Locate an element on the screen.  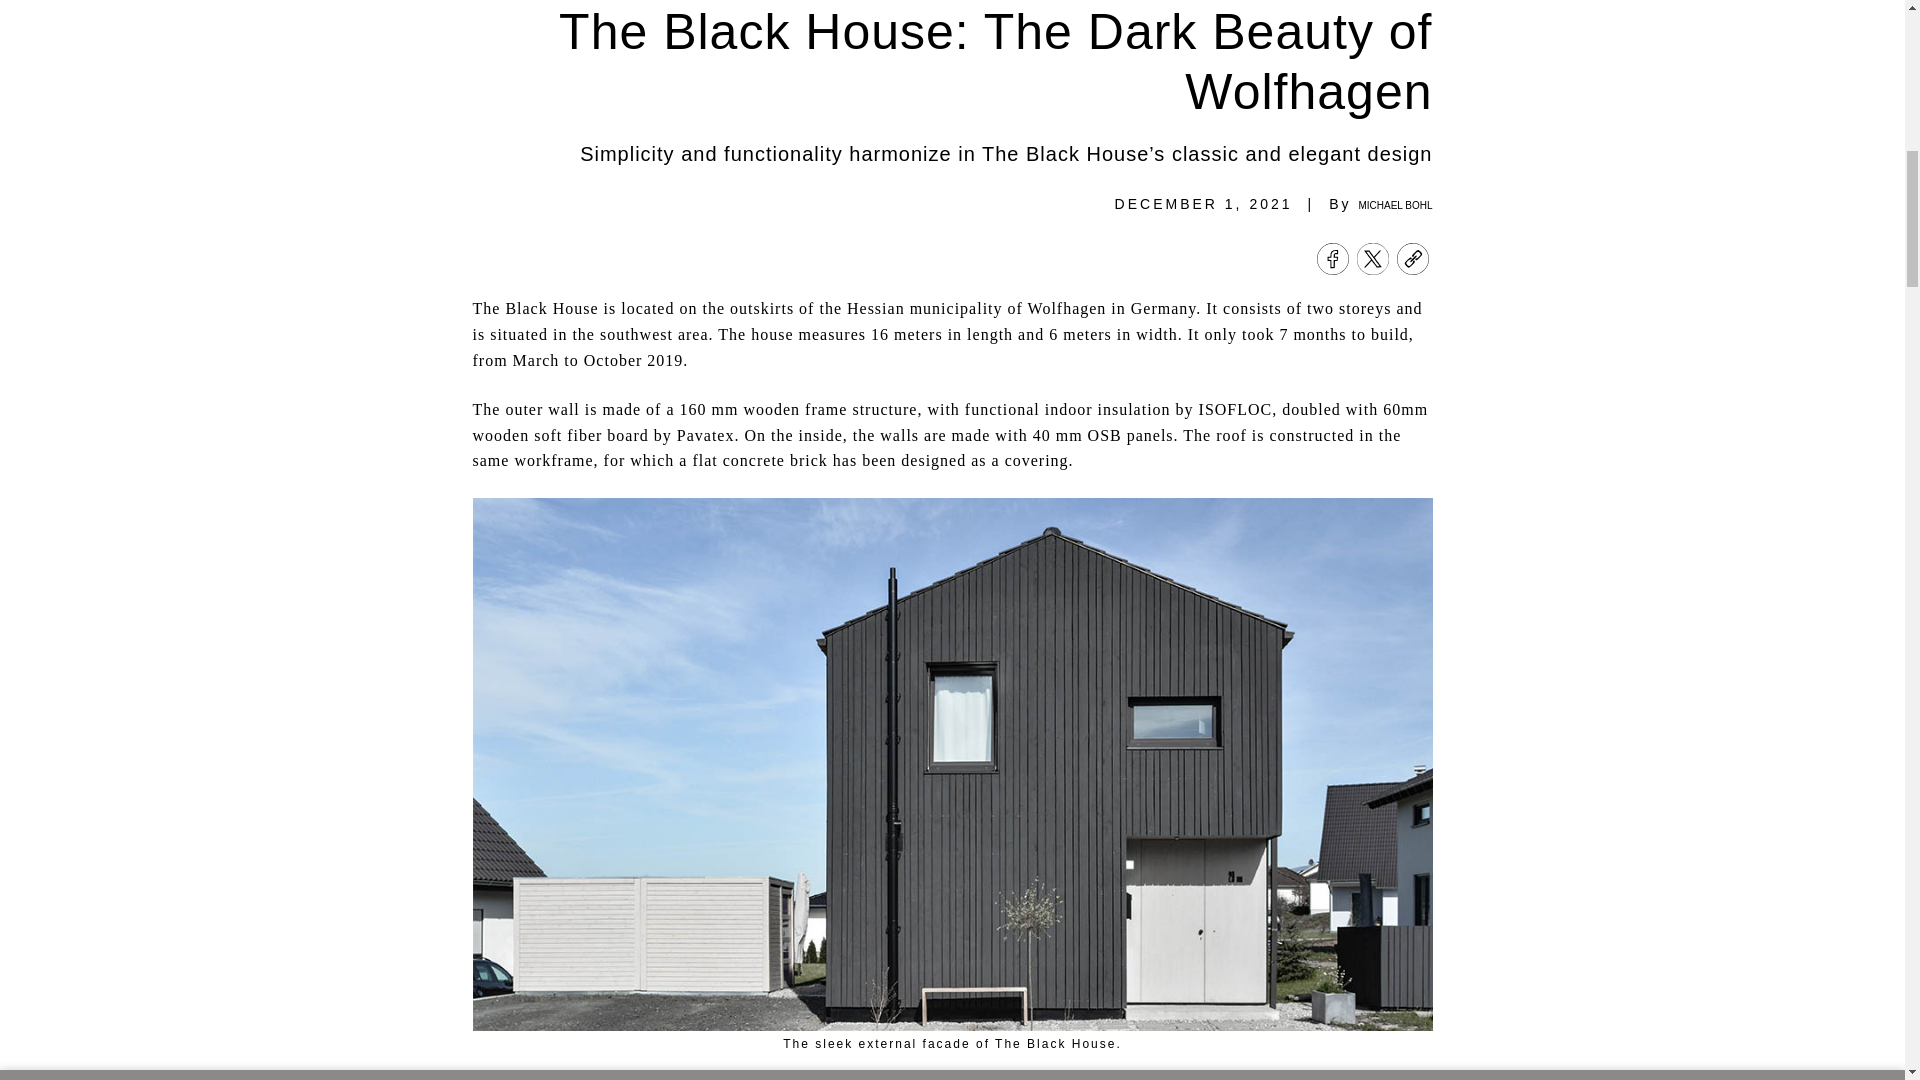
Facebook is located at coordinates (1331, 261).